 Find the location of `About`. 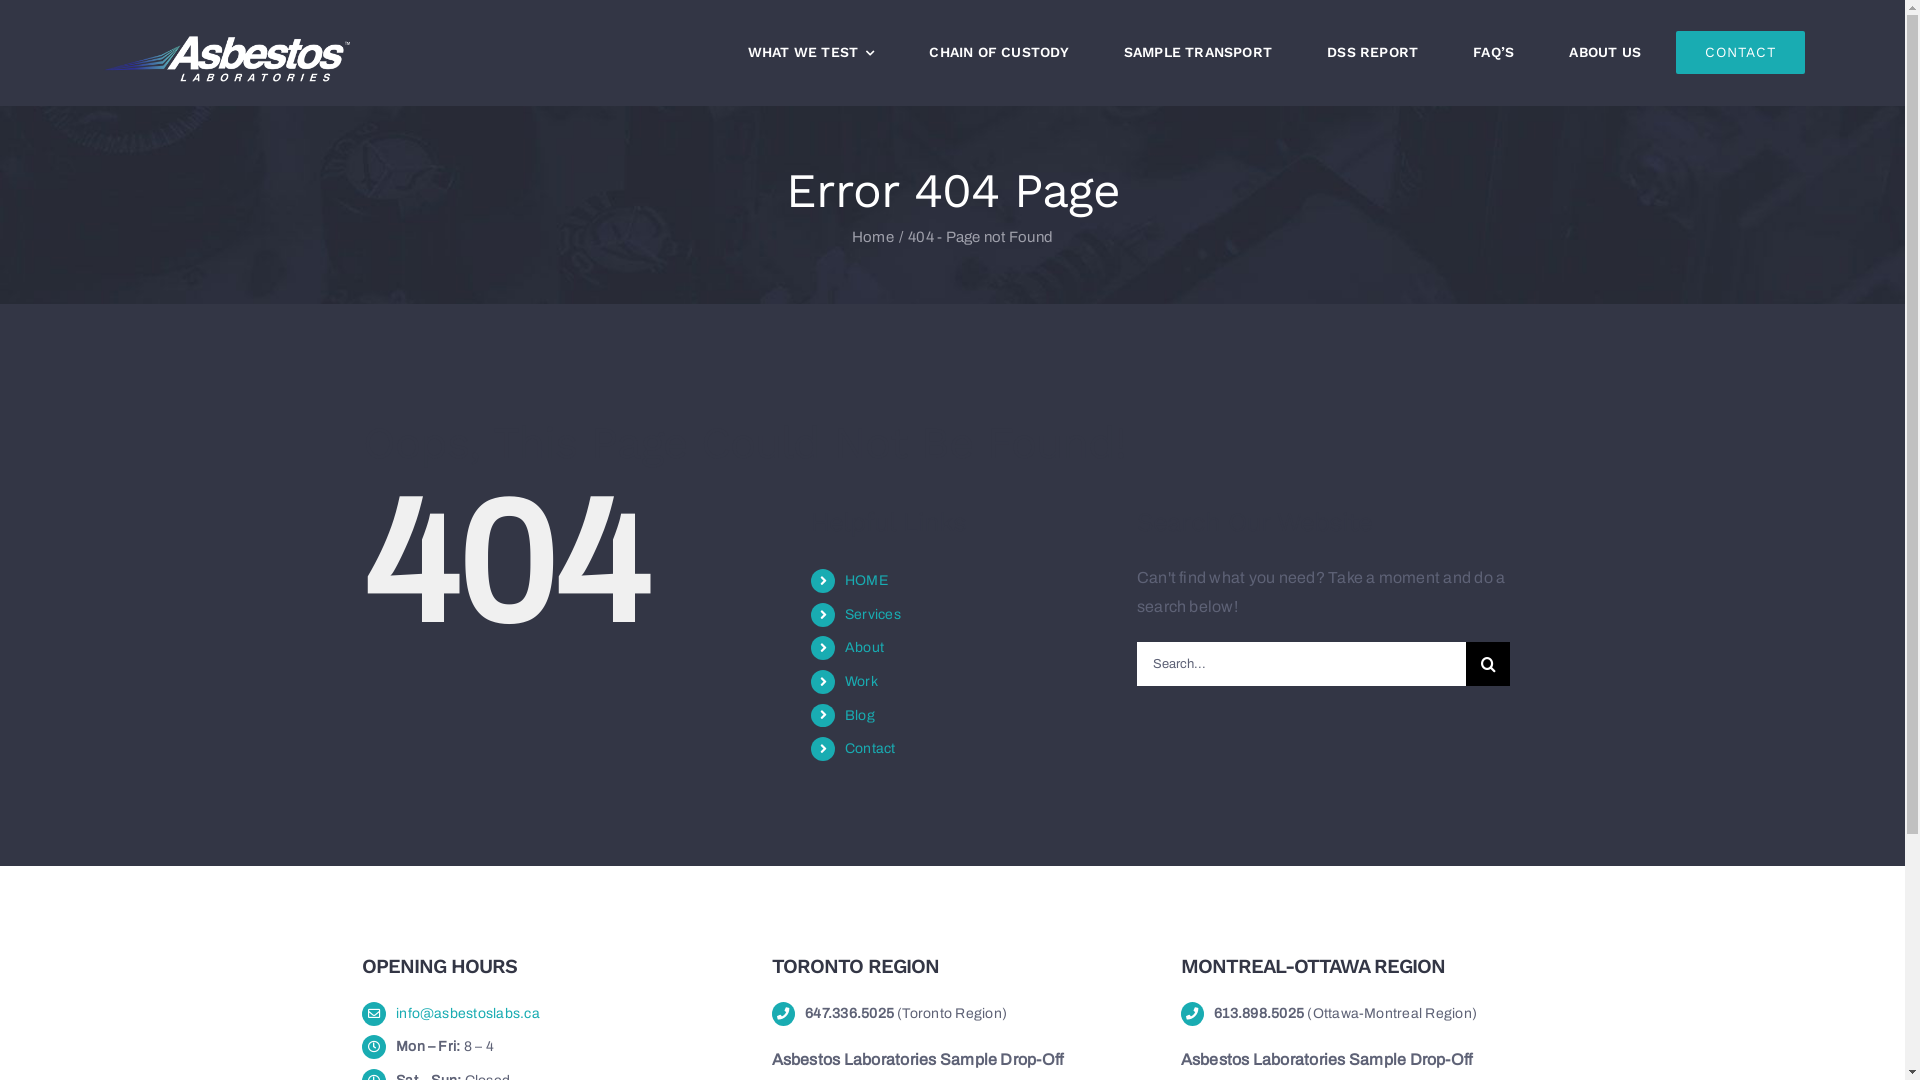

About is located at coordinates (864, 648).